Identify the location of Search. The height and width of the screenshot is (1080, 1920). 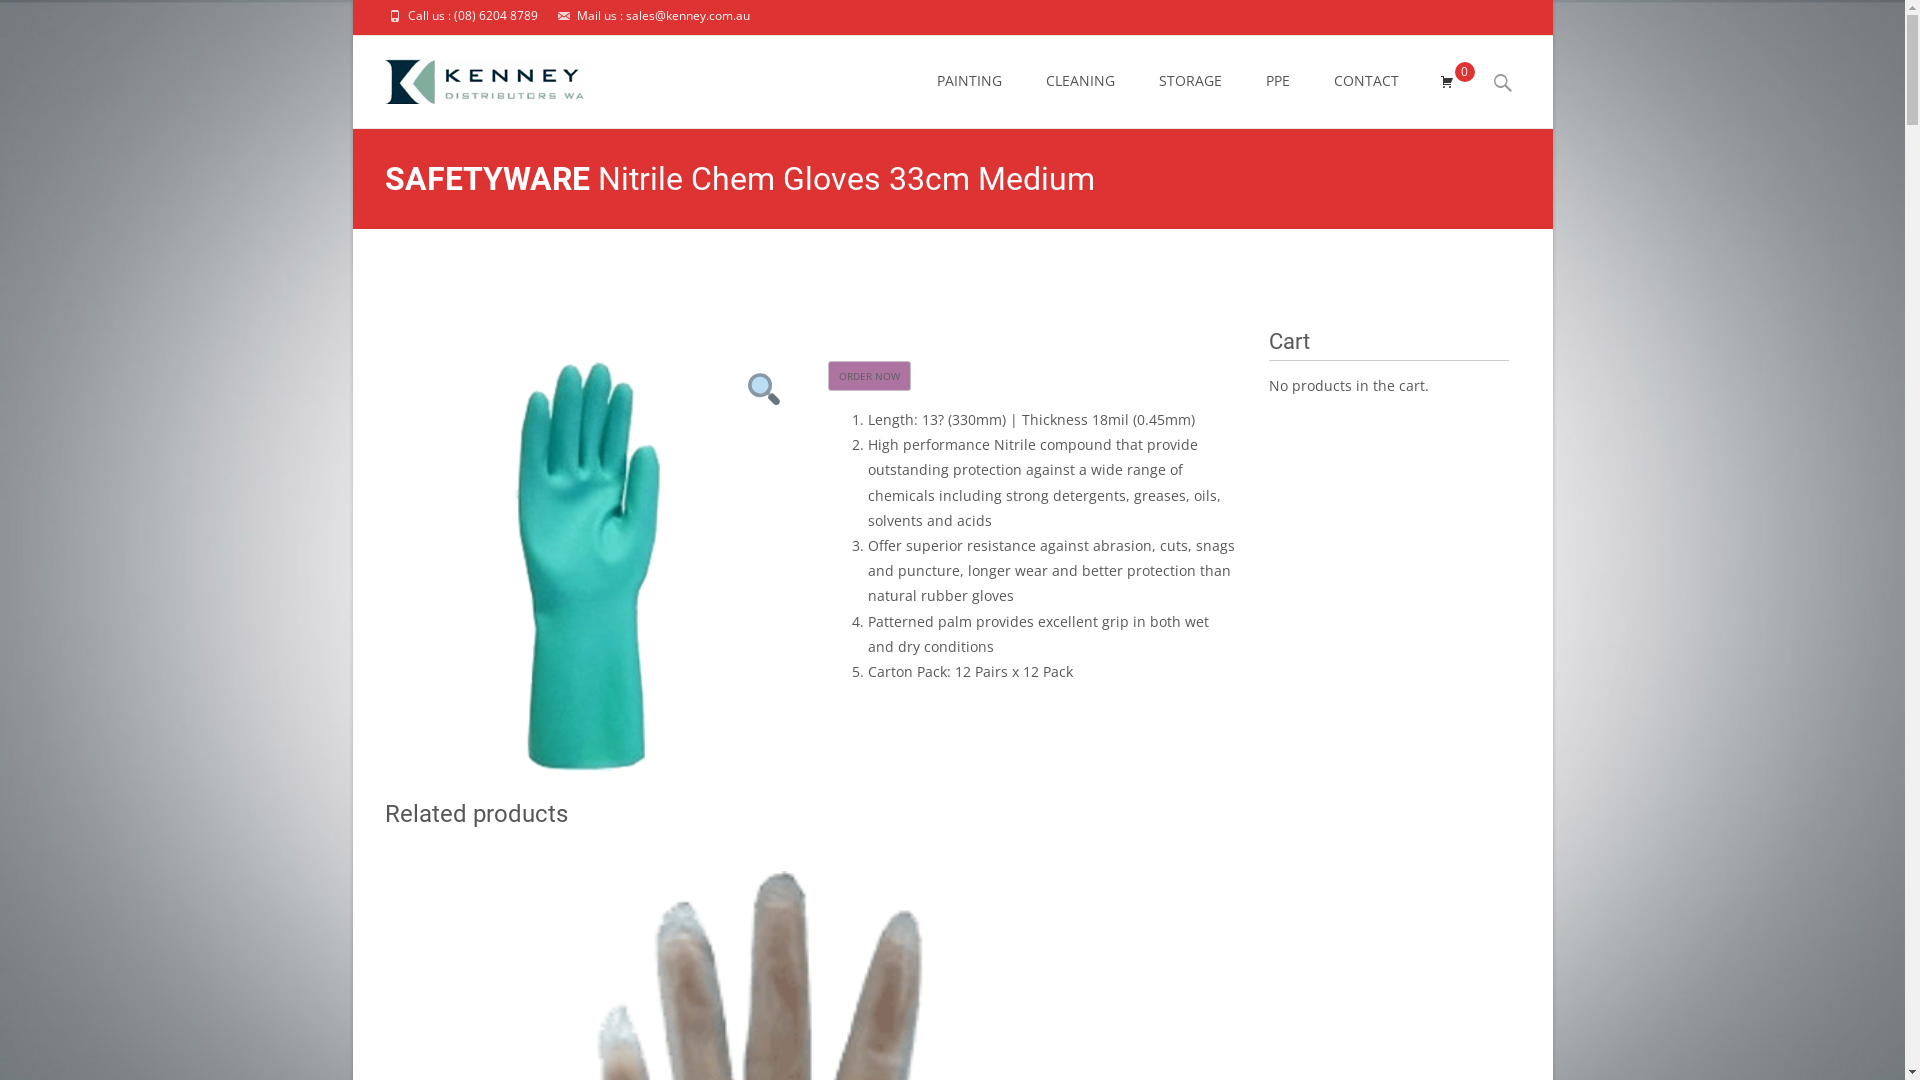
(24, 20).